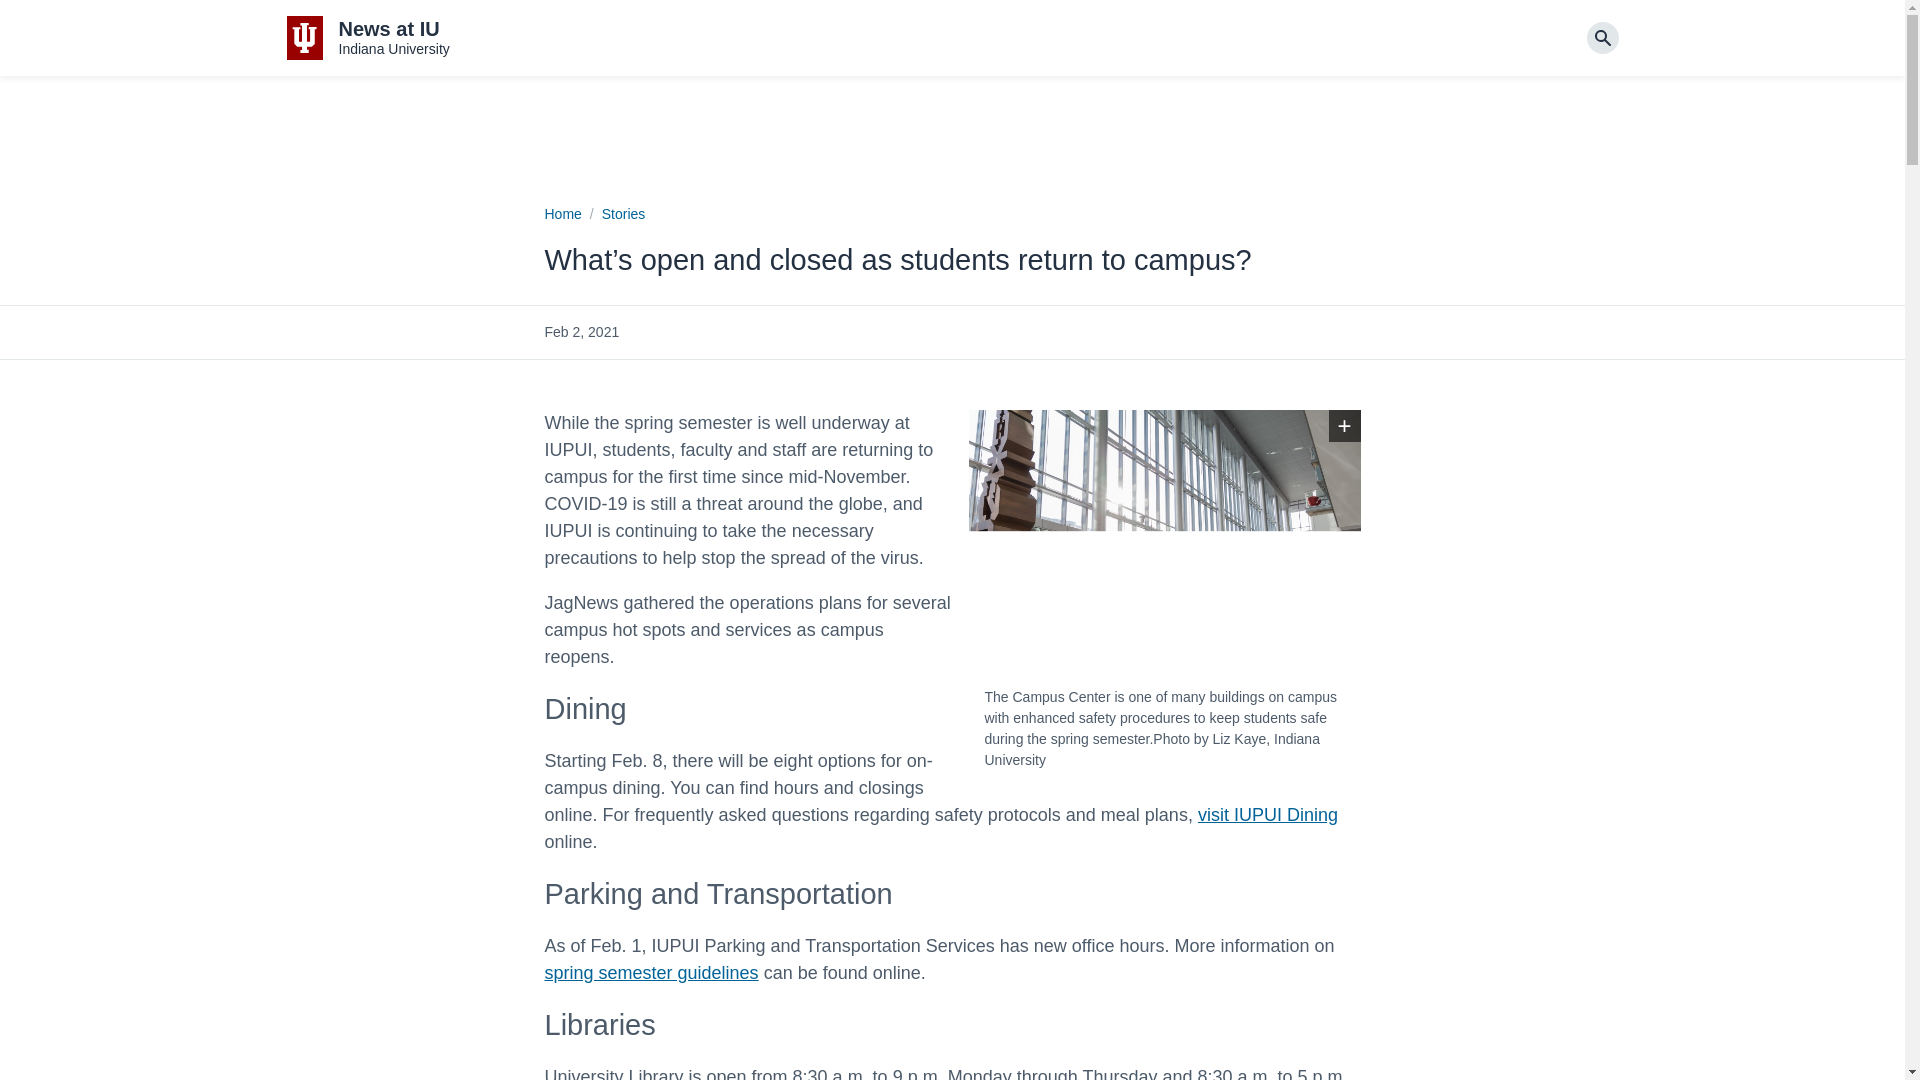 The height and width of the screenshot is (1080, 1920). I want to click on visit IUPUI Dining, so click(650, 972).